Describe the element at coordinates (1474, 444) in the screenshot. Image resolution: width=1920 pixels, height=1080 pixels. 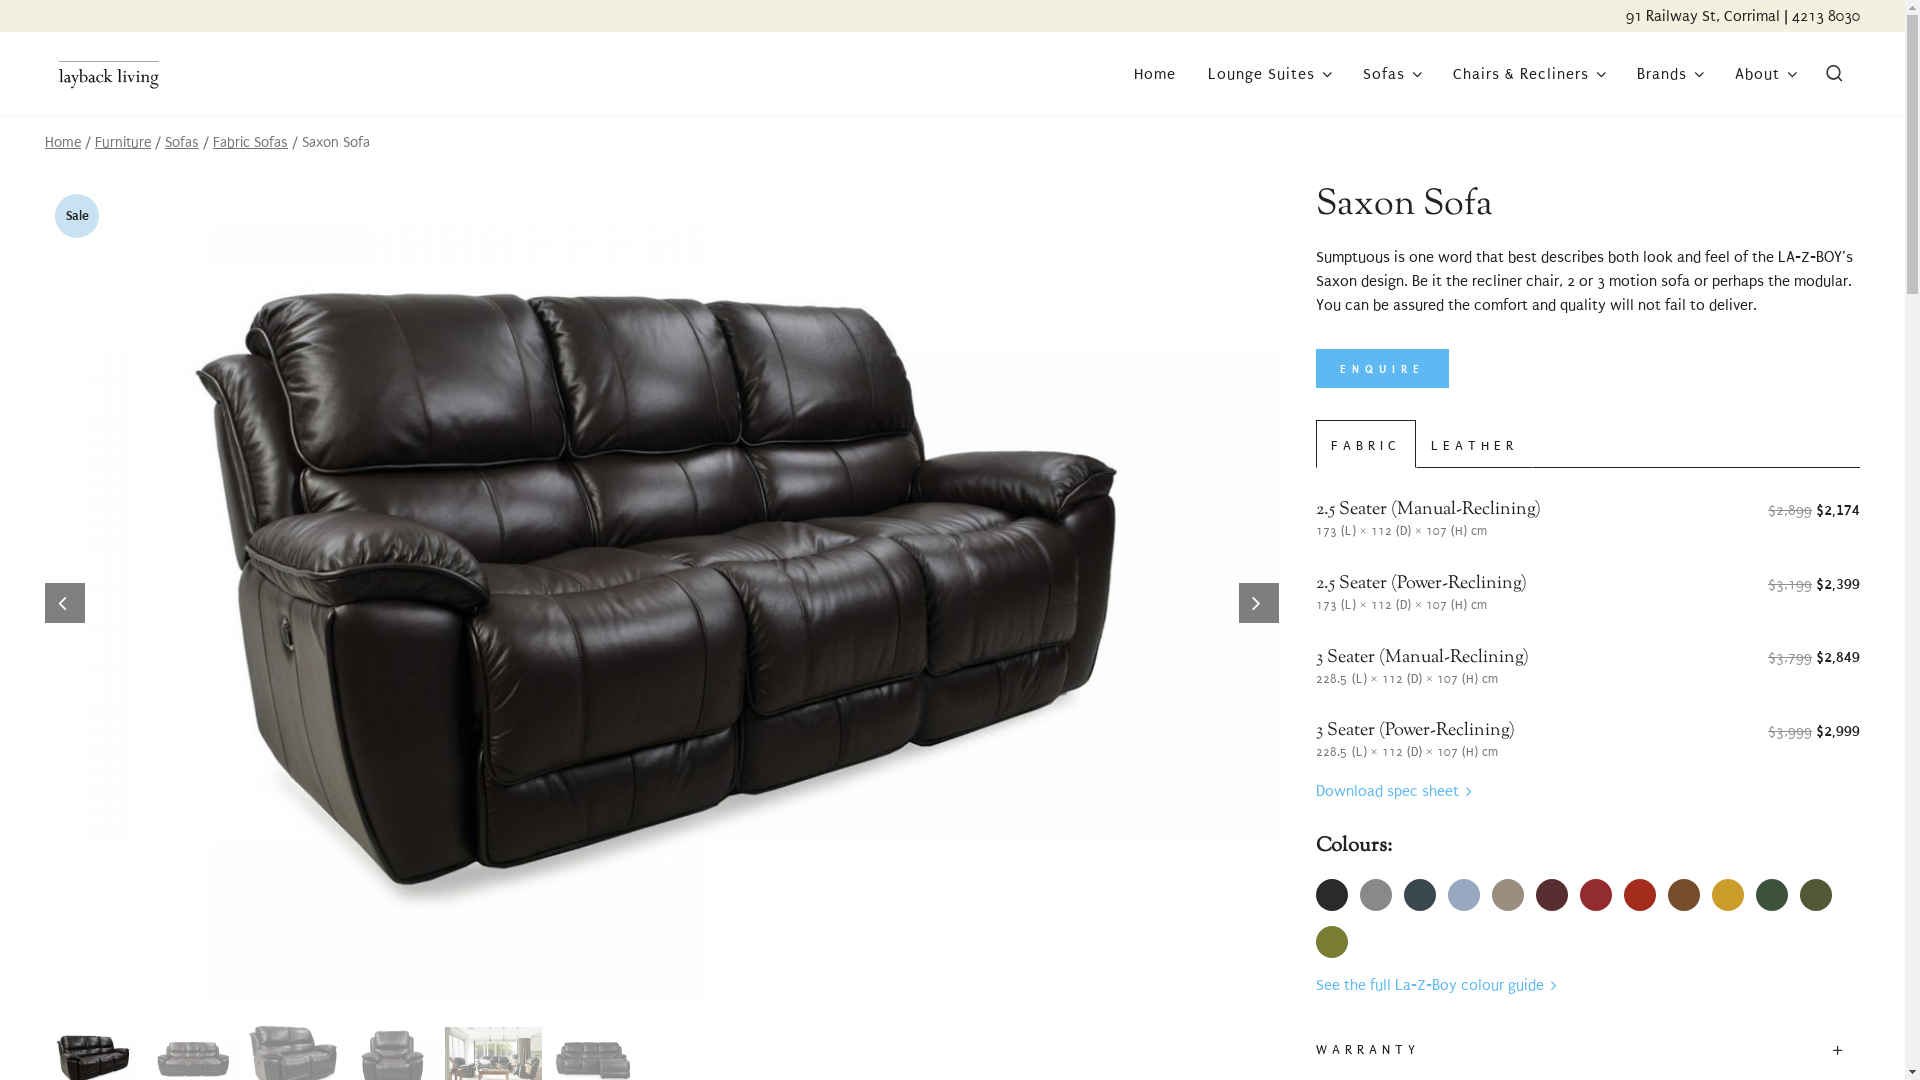
I see `LEATHER` at that location.